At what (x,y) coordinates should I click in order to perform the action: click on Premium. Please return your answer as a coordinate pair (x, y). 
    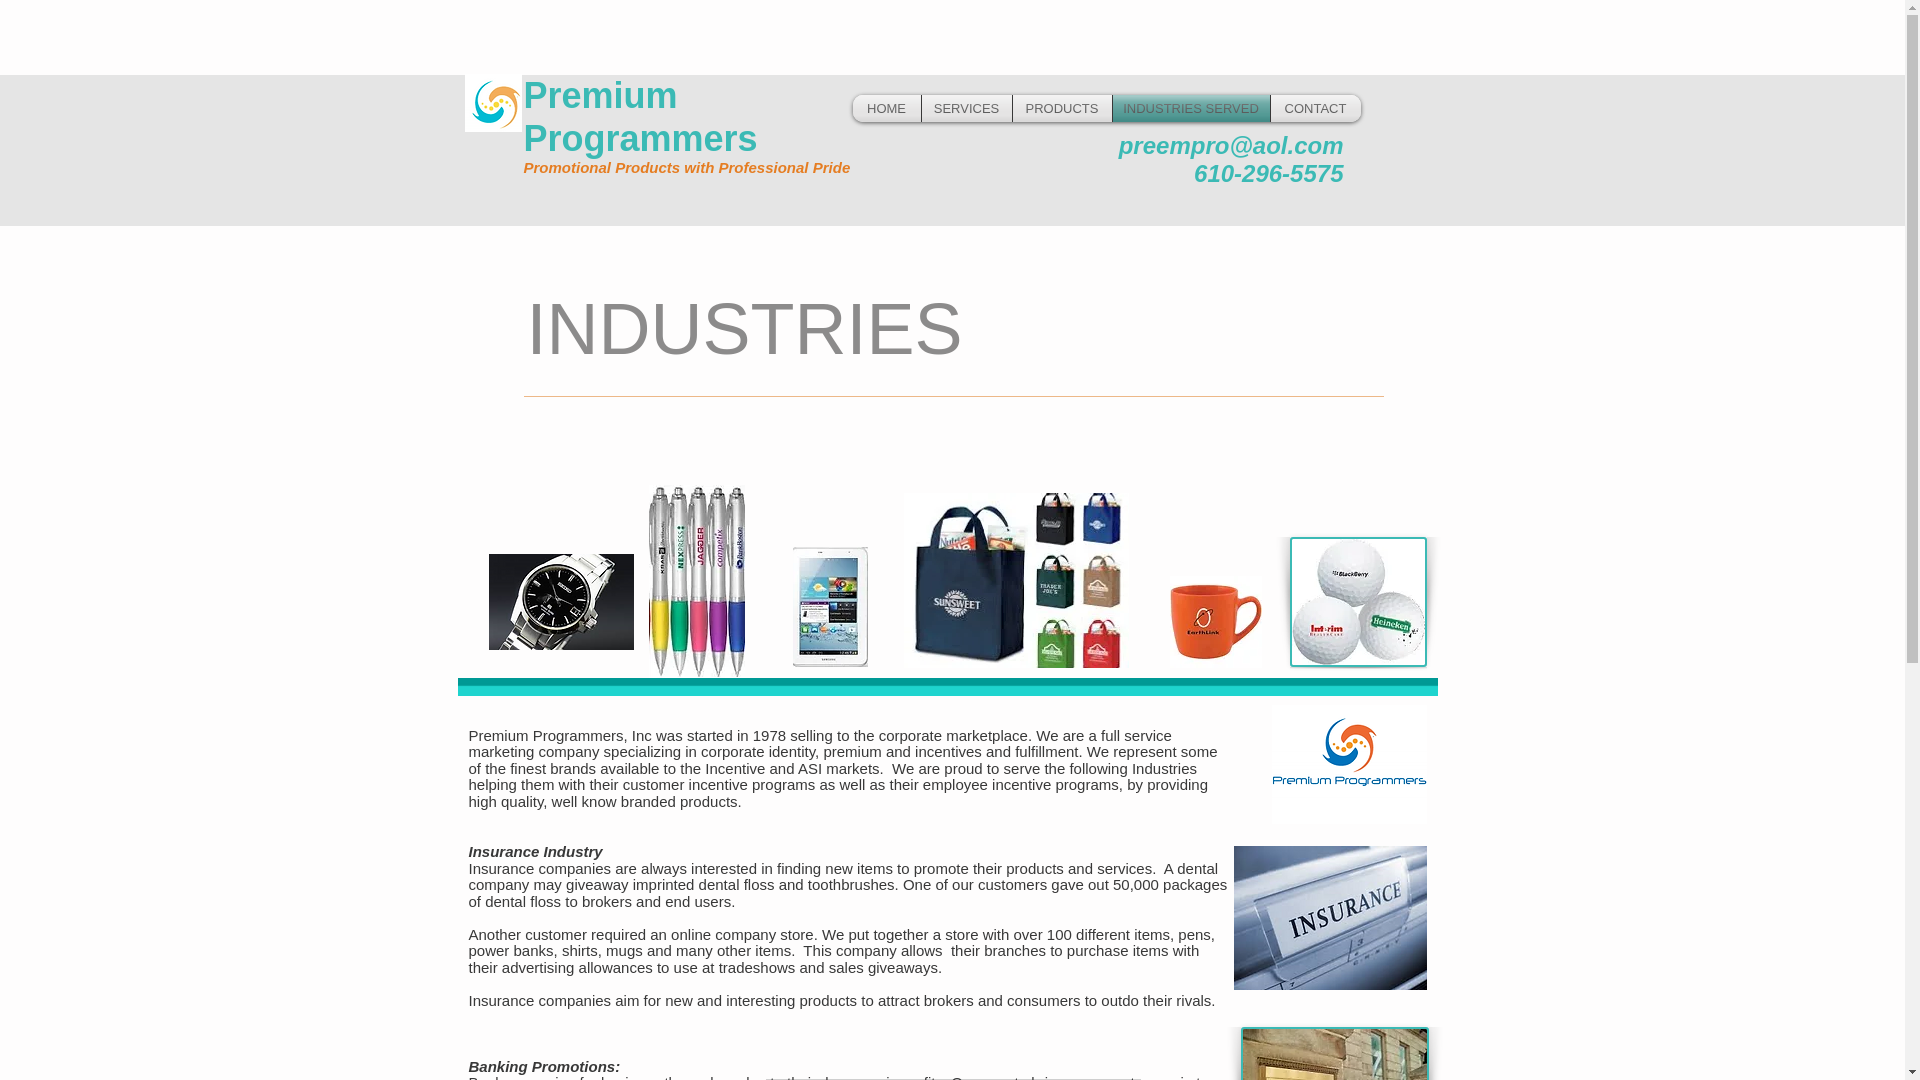
    Looking at the image, I should click on (600, 94).